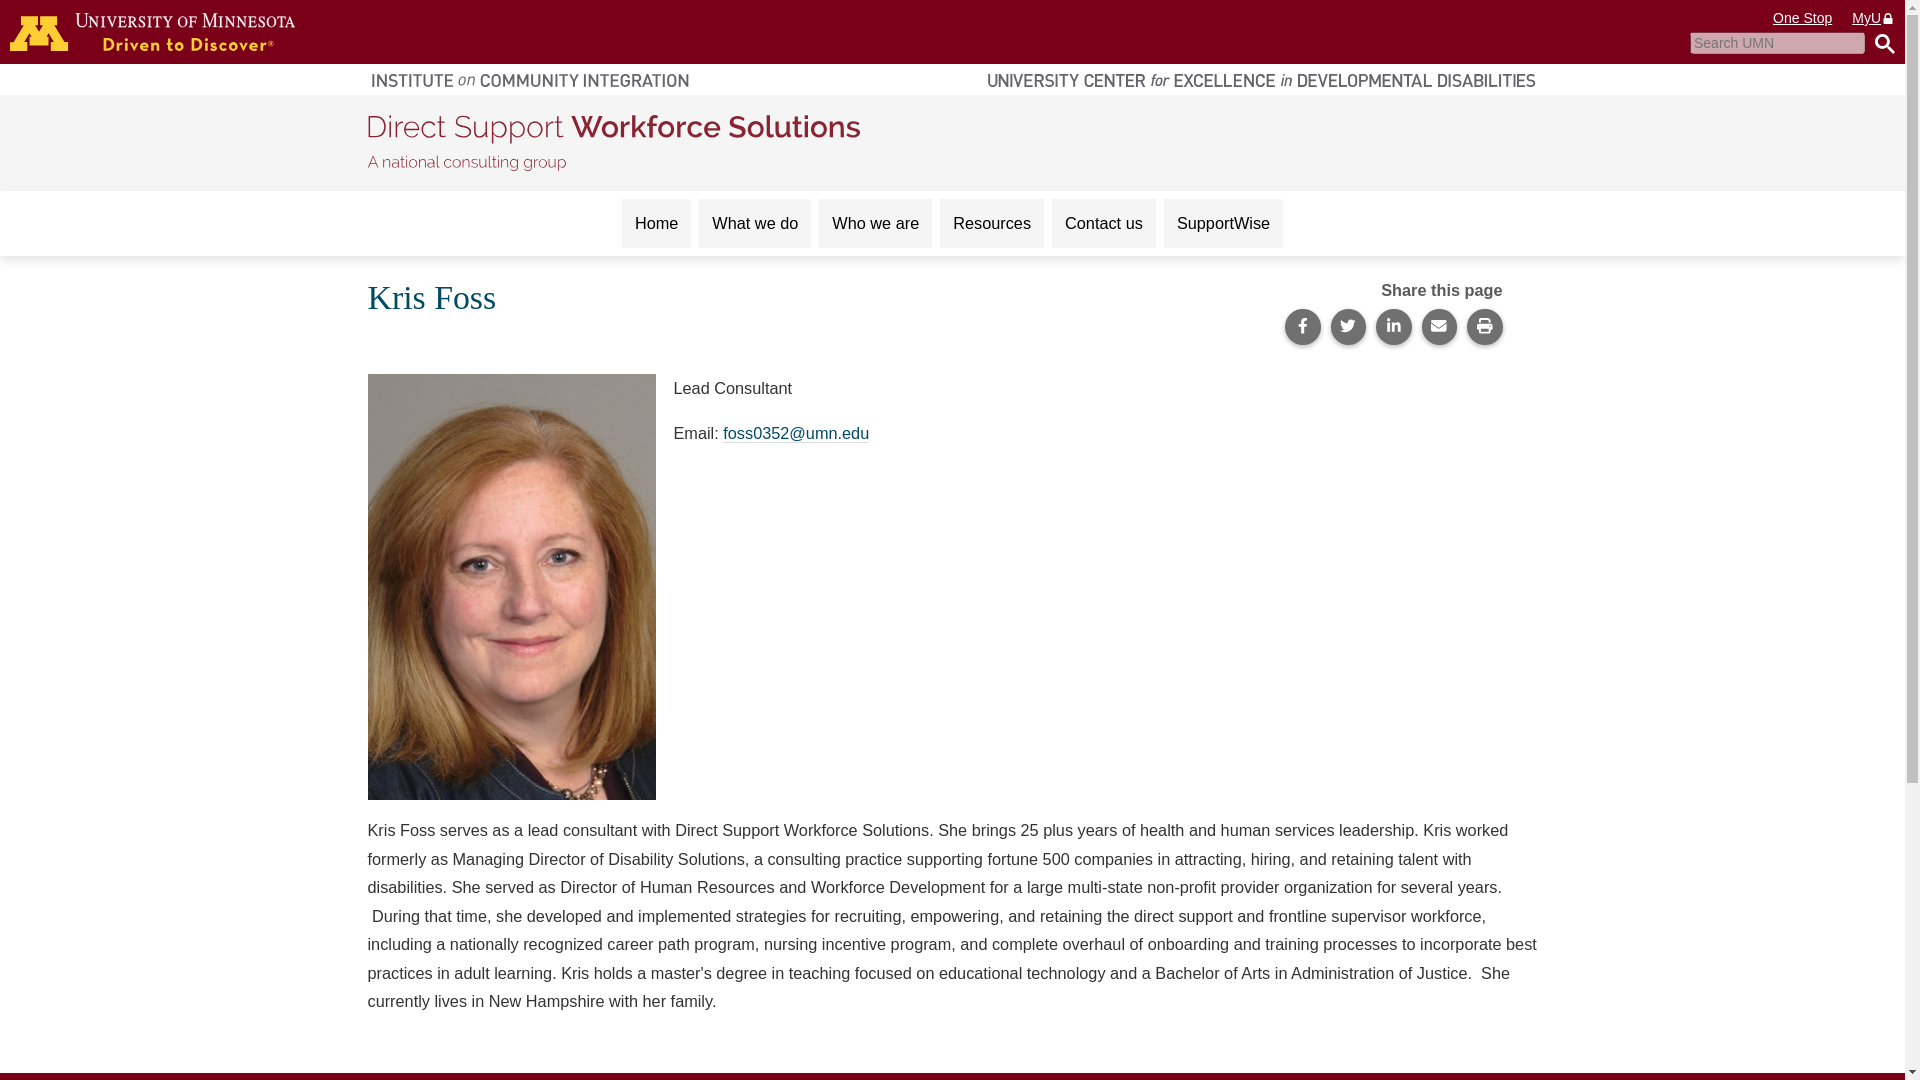  What do you see at coordinates (1874, 18) in the screenshot?
I see `MyU` at bounding box center [1874, 18].